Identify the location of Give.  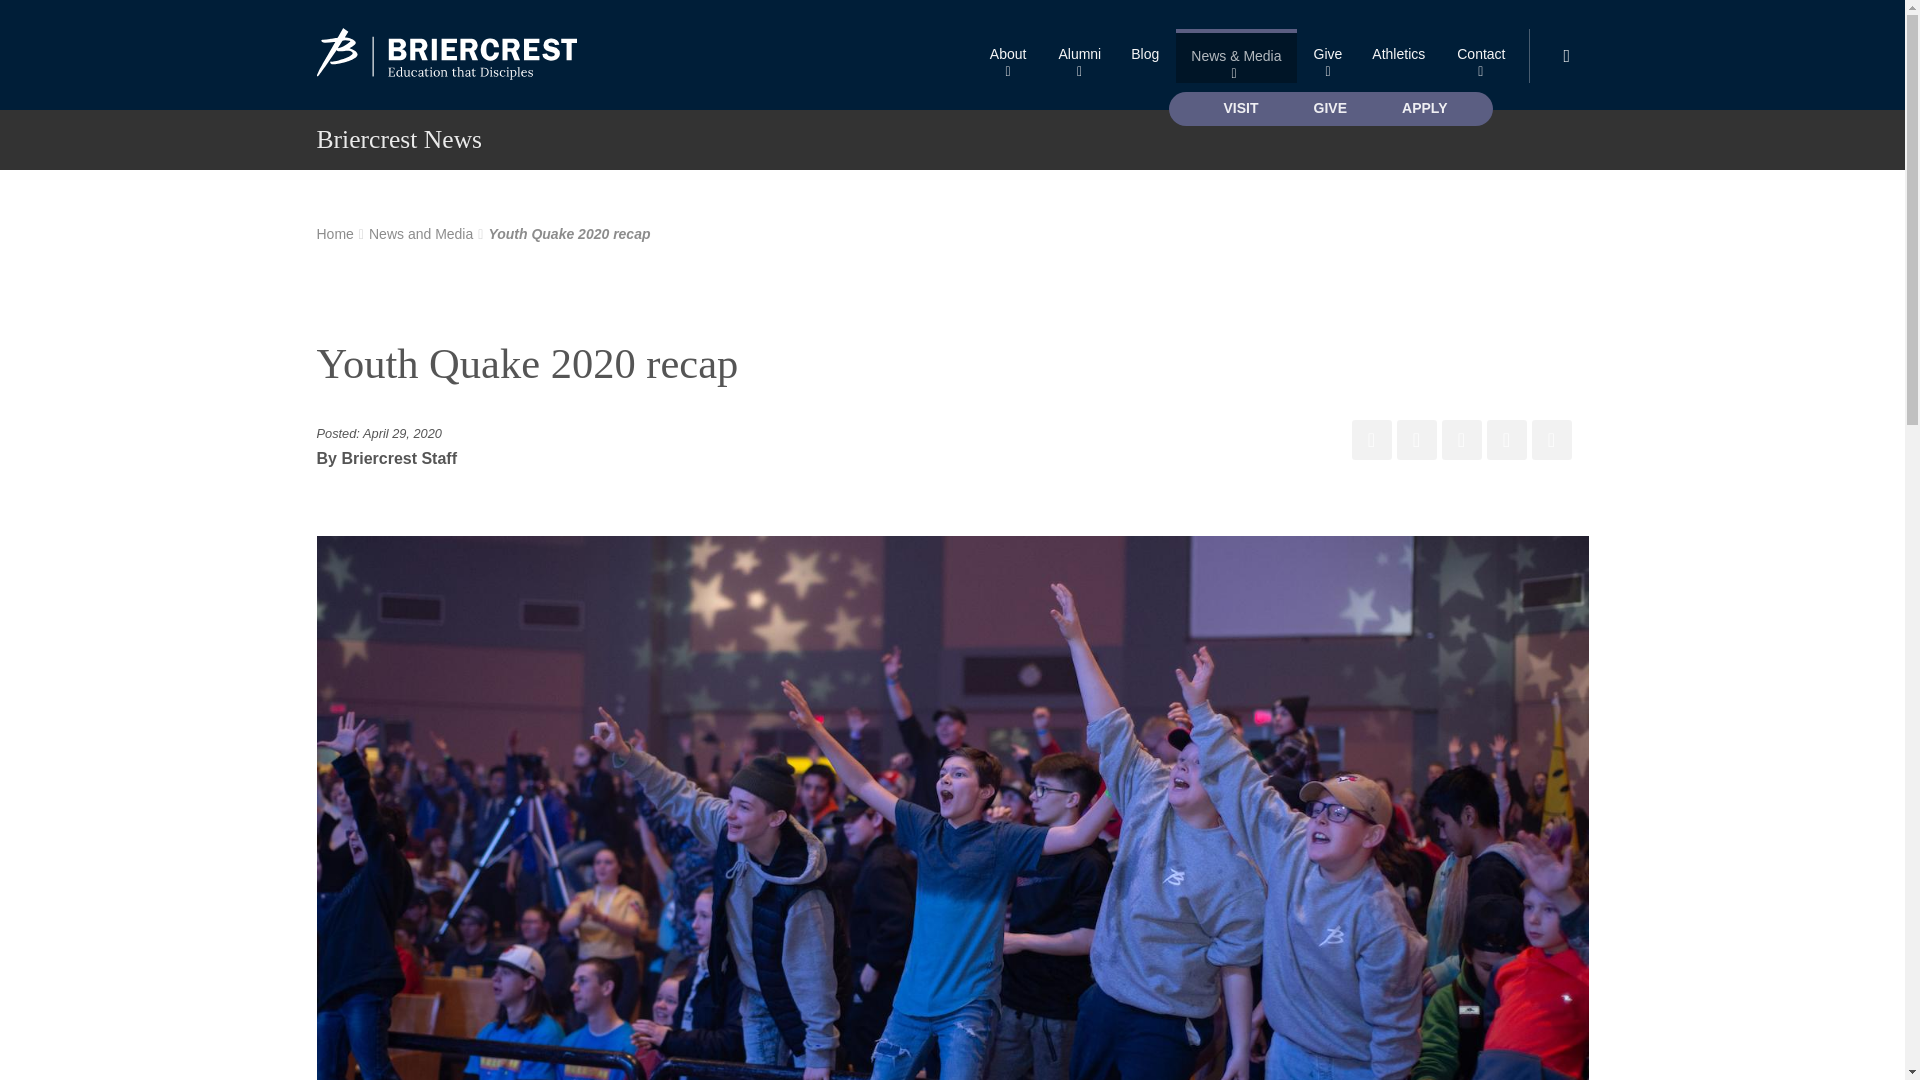
(1330, 108).